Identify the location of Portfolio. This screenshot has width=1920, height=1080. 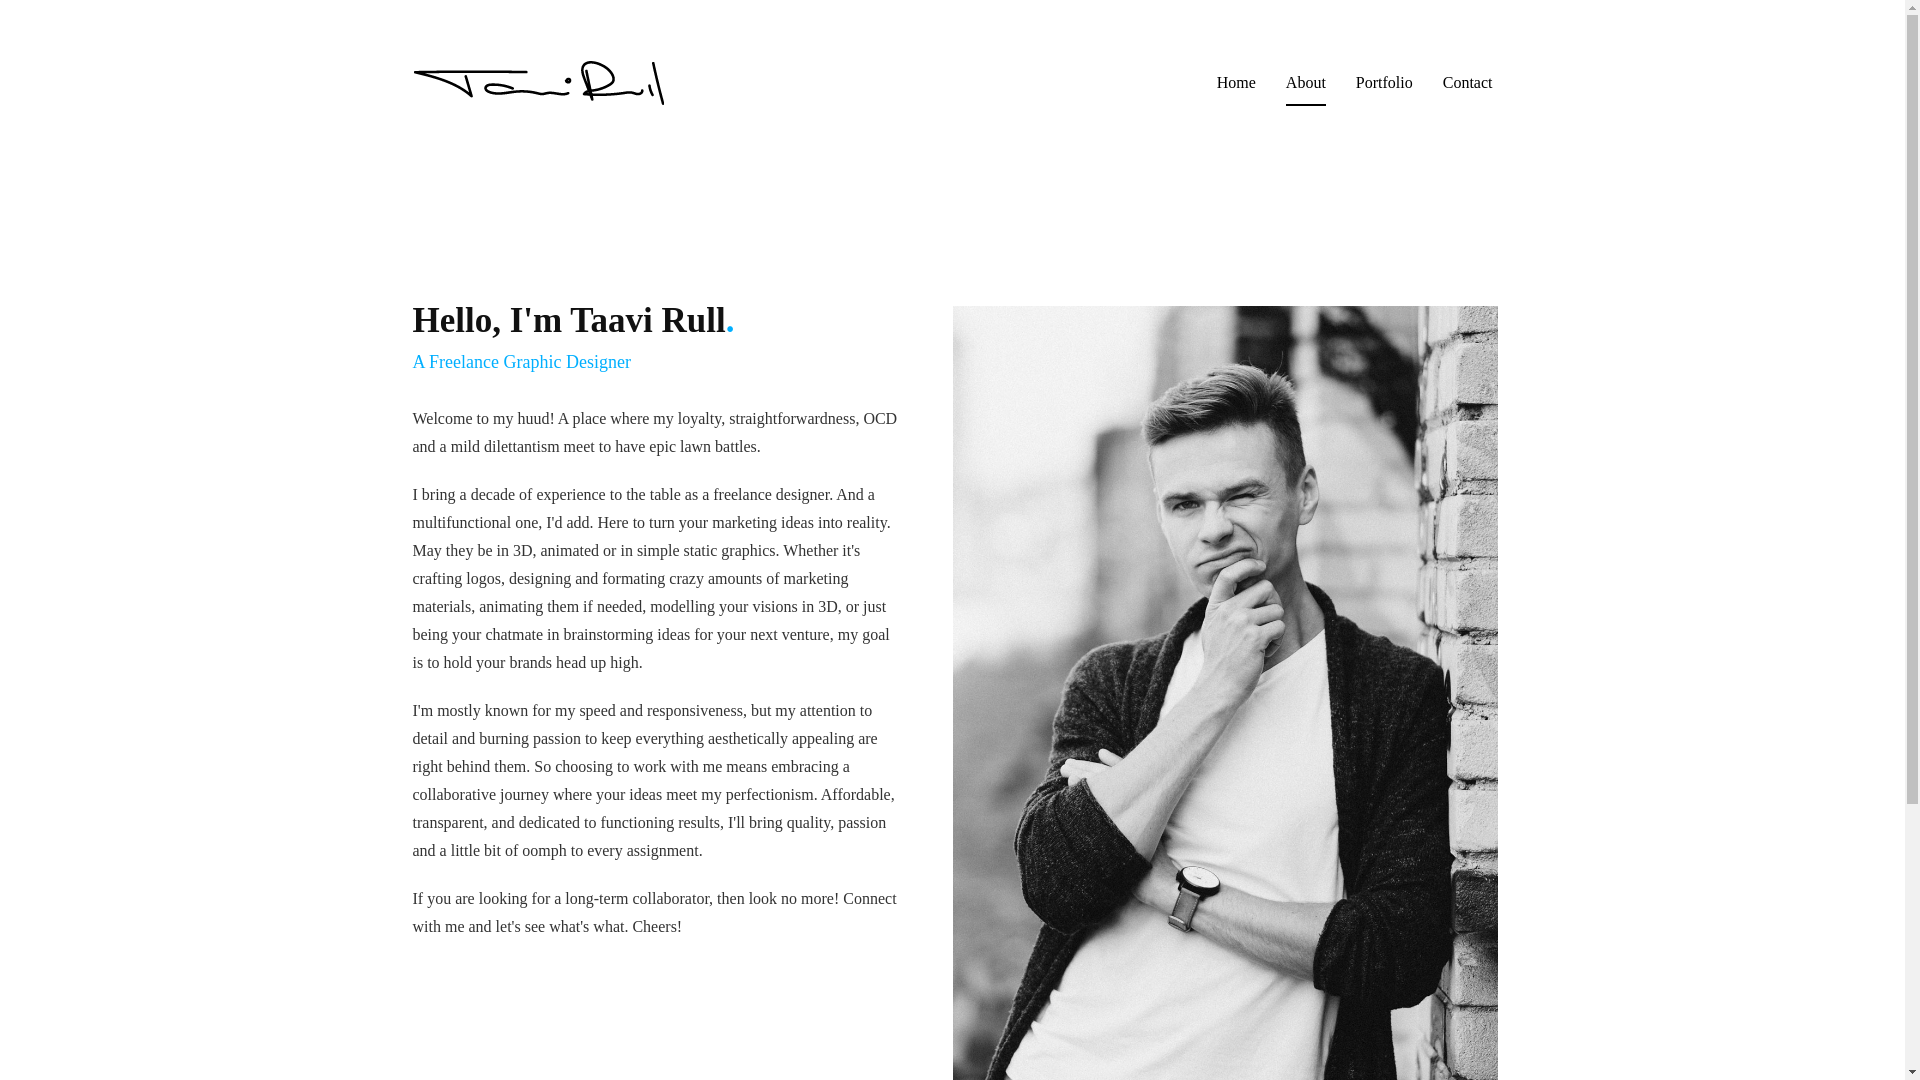
(1384, 82).